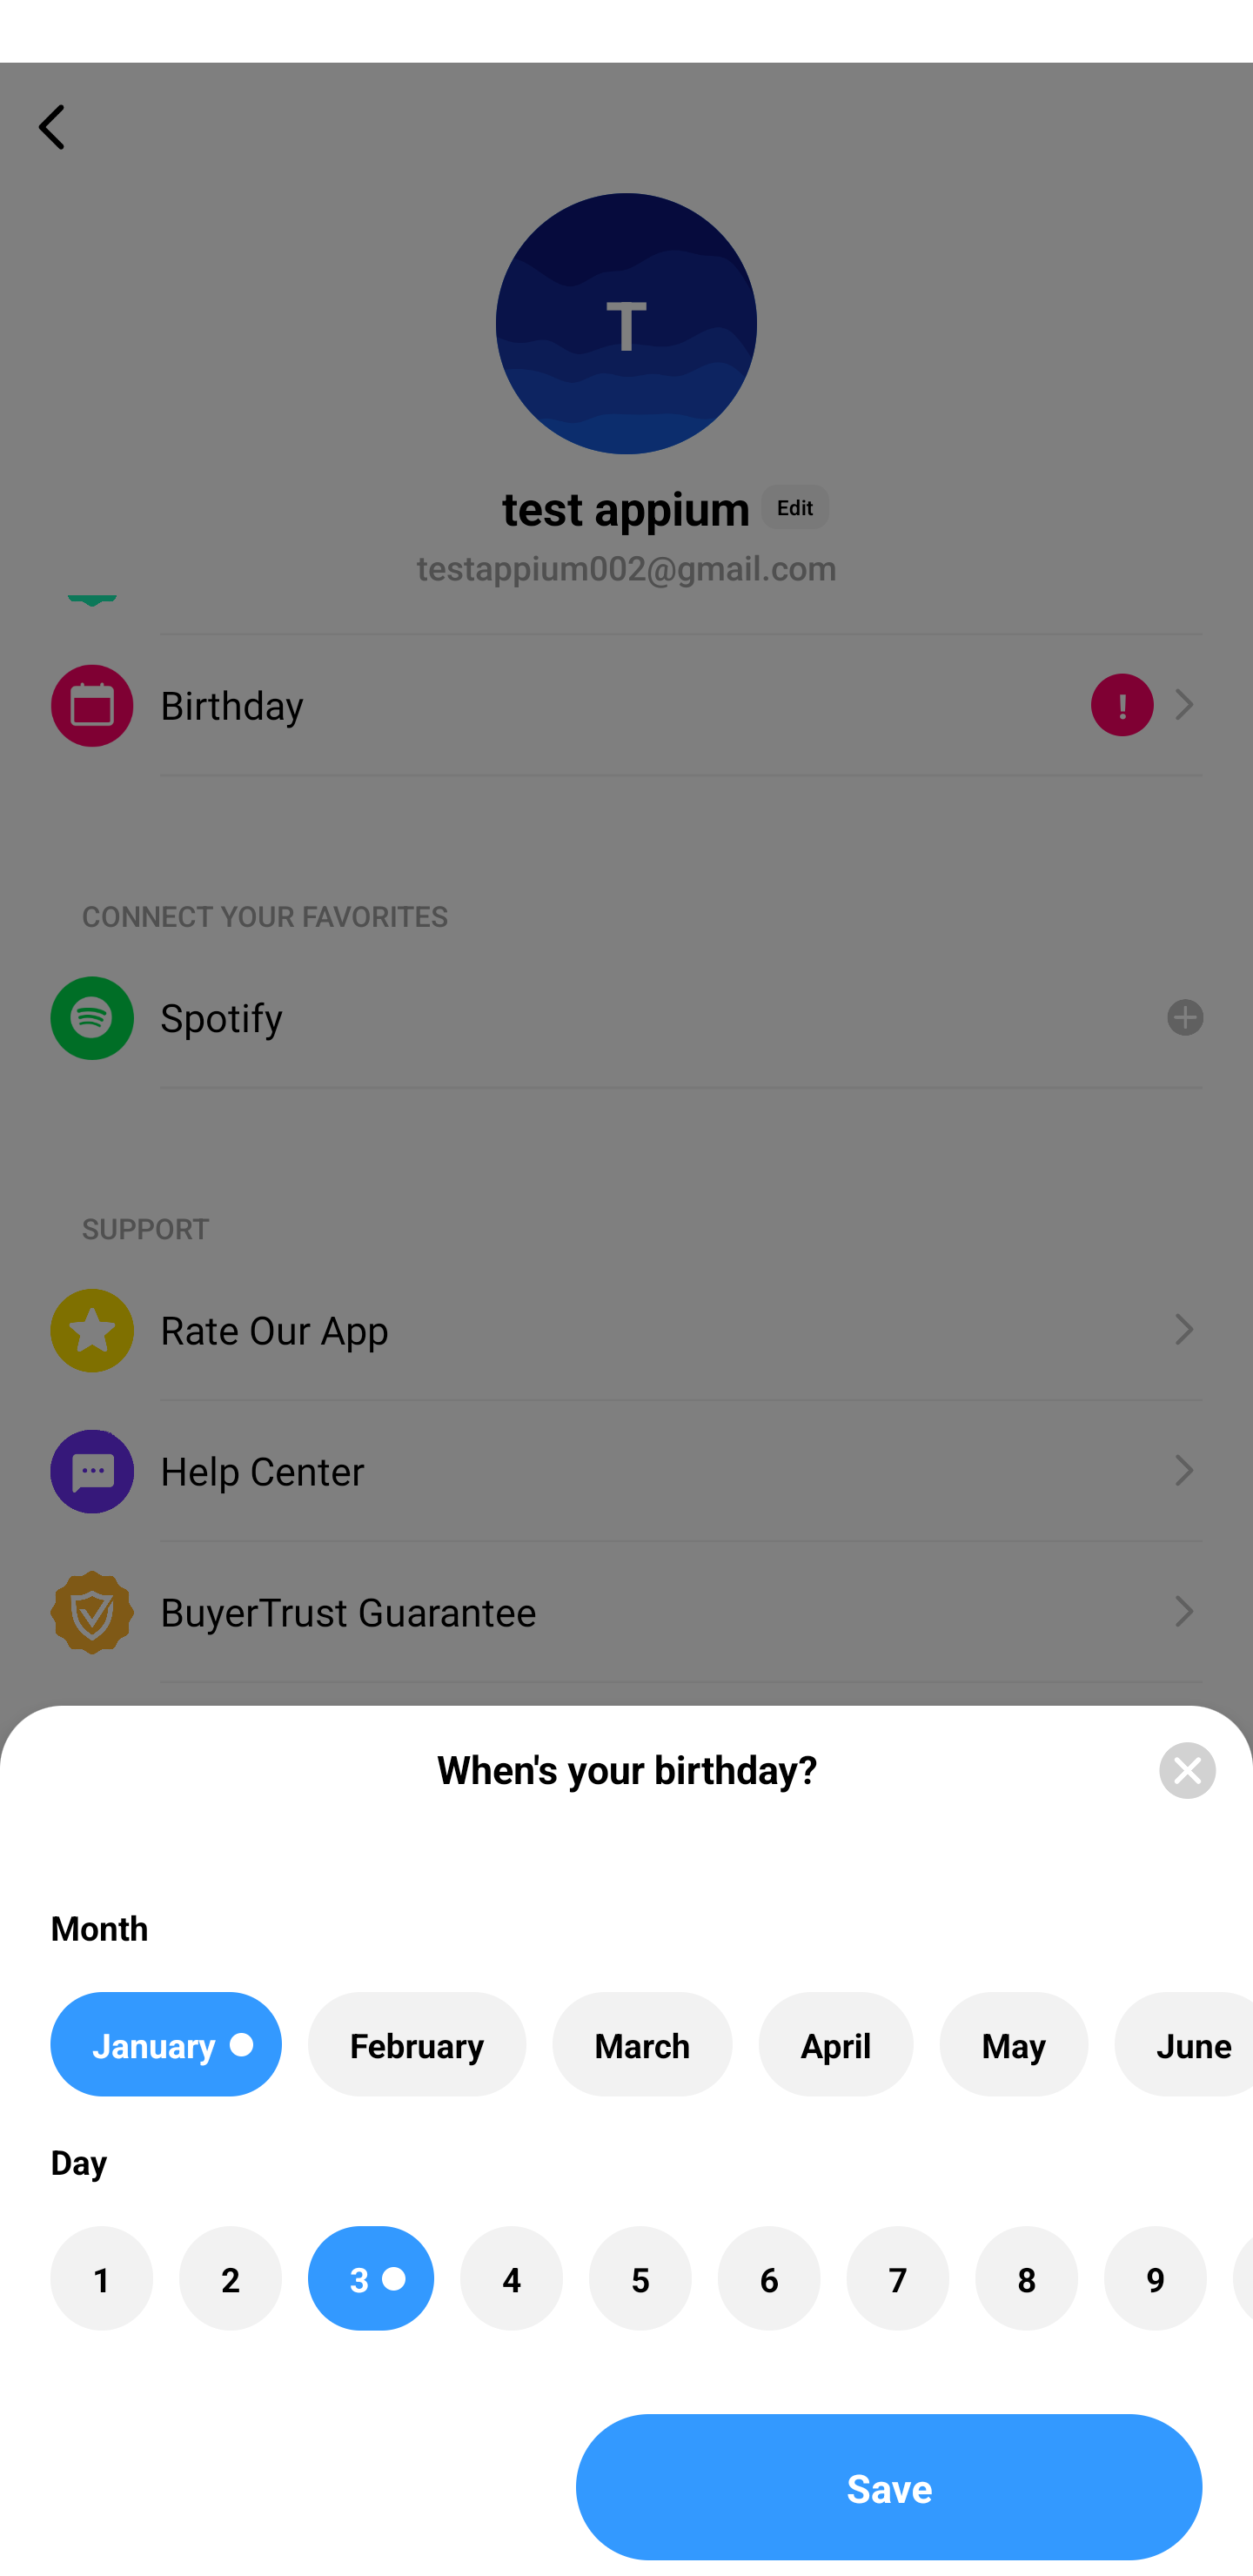 This screenshot has width=1253, height=2576. I want to click on April, so click(835, 2043).